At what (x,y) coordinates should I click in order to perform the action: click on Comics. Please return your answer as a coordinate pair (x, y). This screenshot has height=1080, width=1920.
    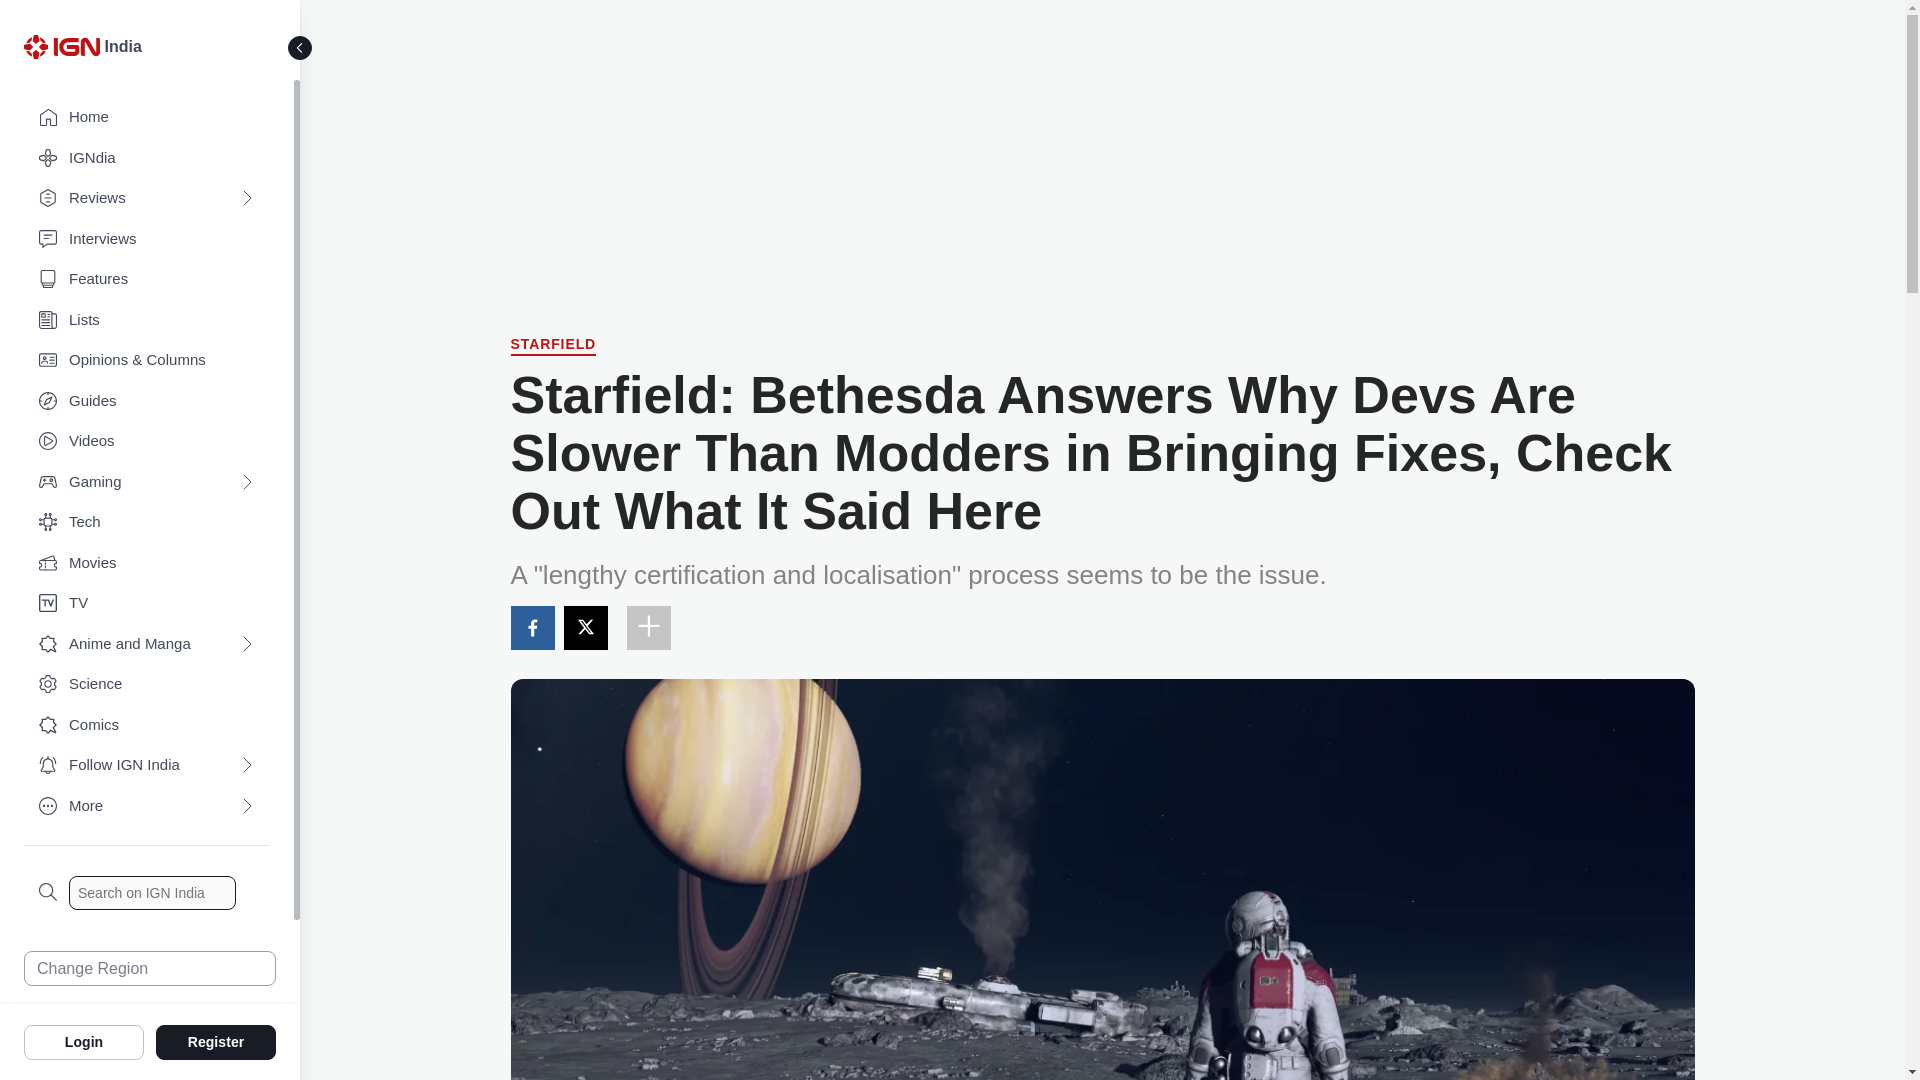
    Looking at the image, I should click on (146, 726).